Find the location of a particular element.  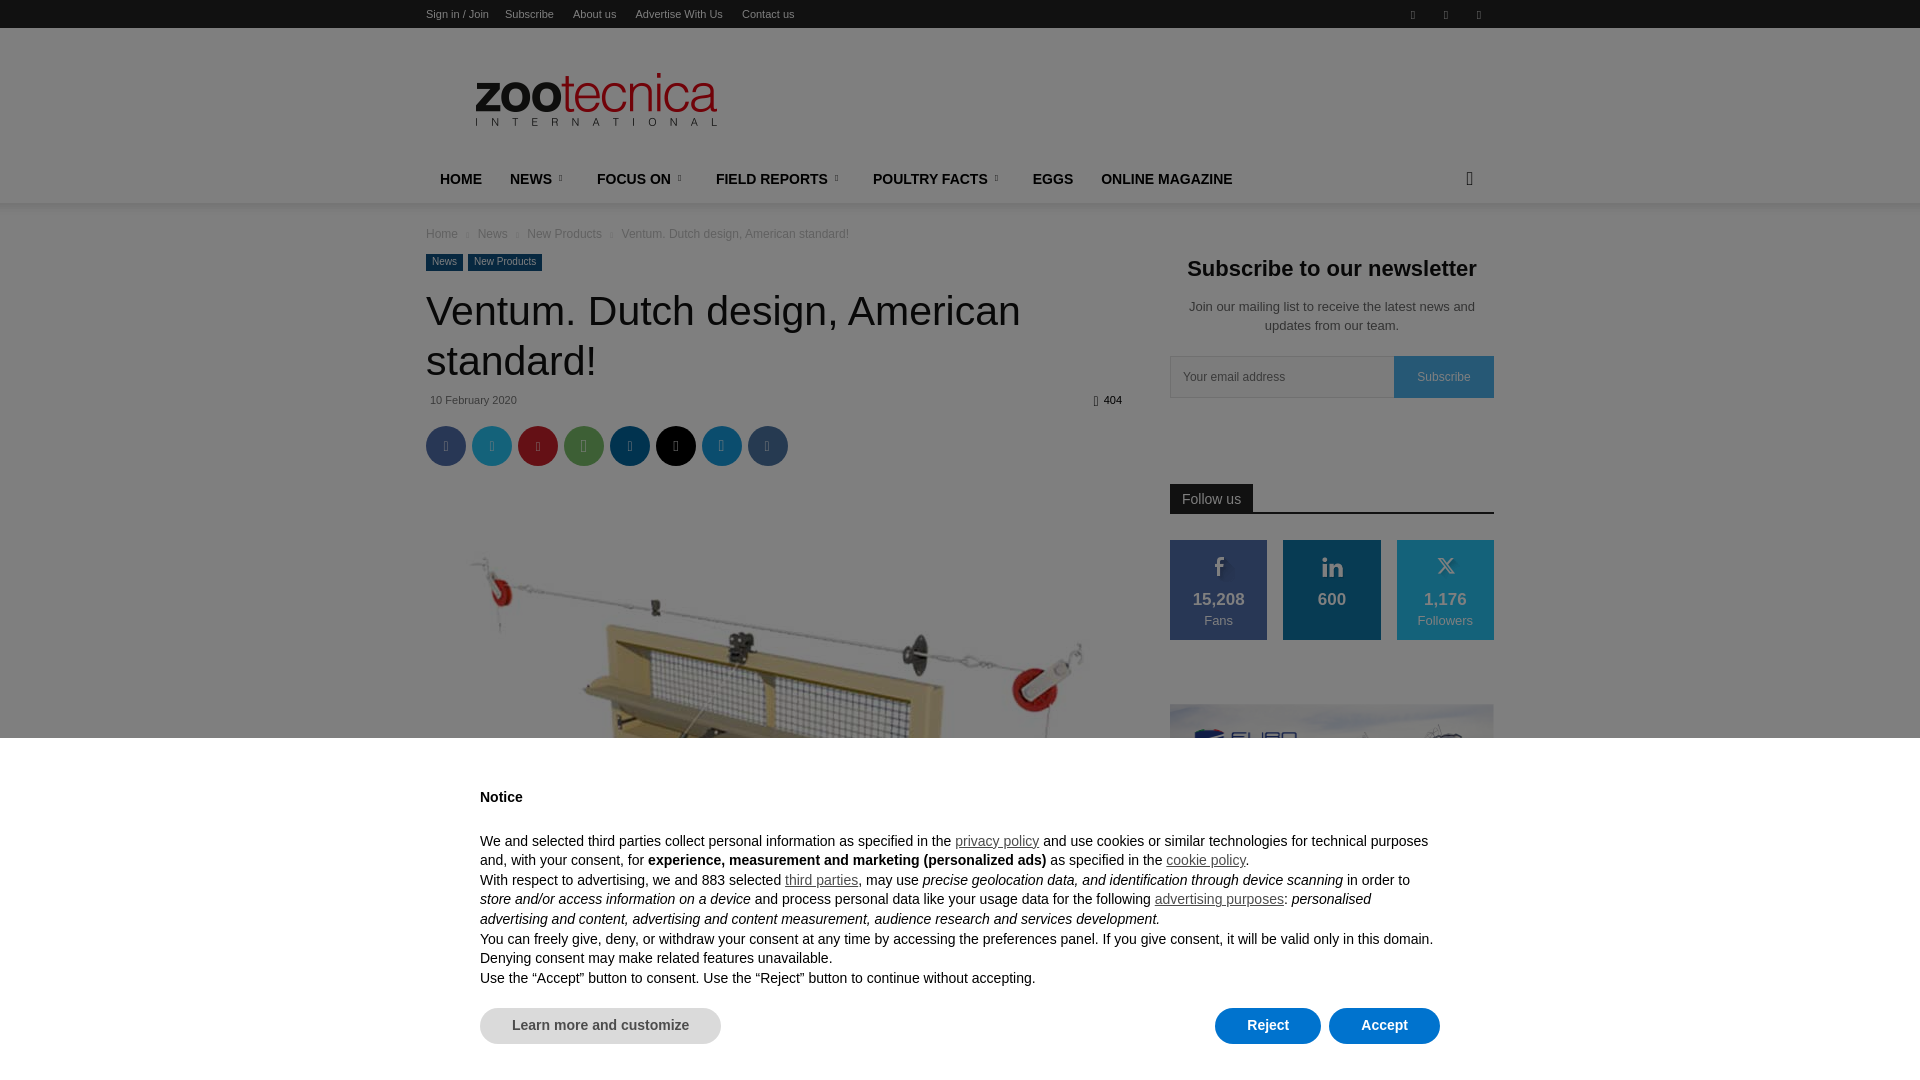

About us is located at coordinates (594, 14).